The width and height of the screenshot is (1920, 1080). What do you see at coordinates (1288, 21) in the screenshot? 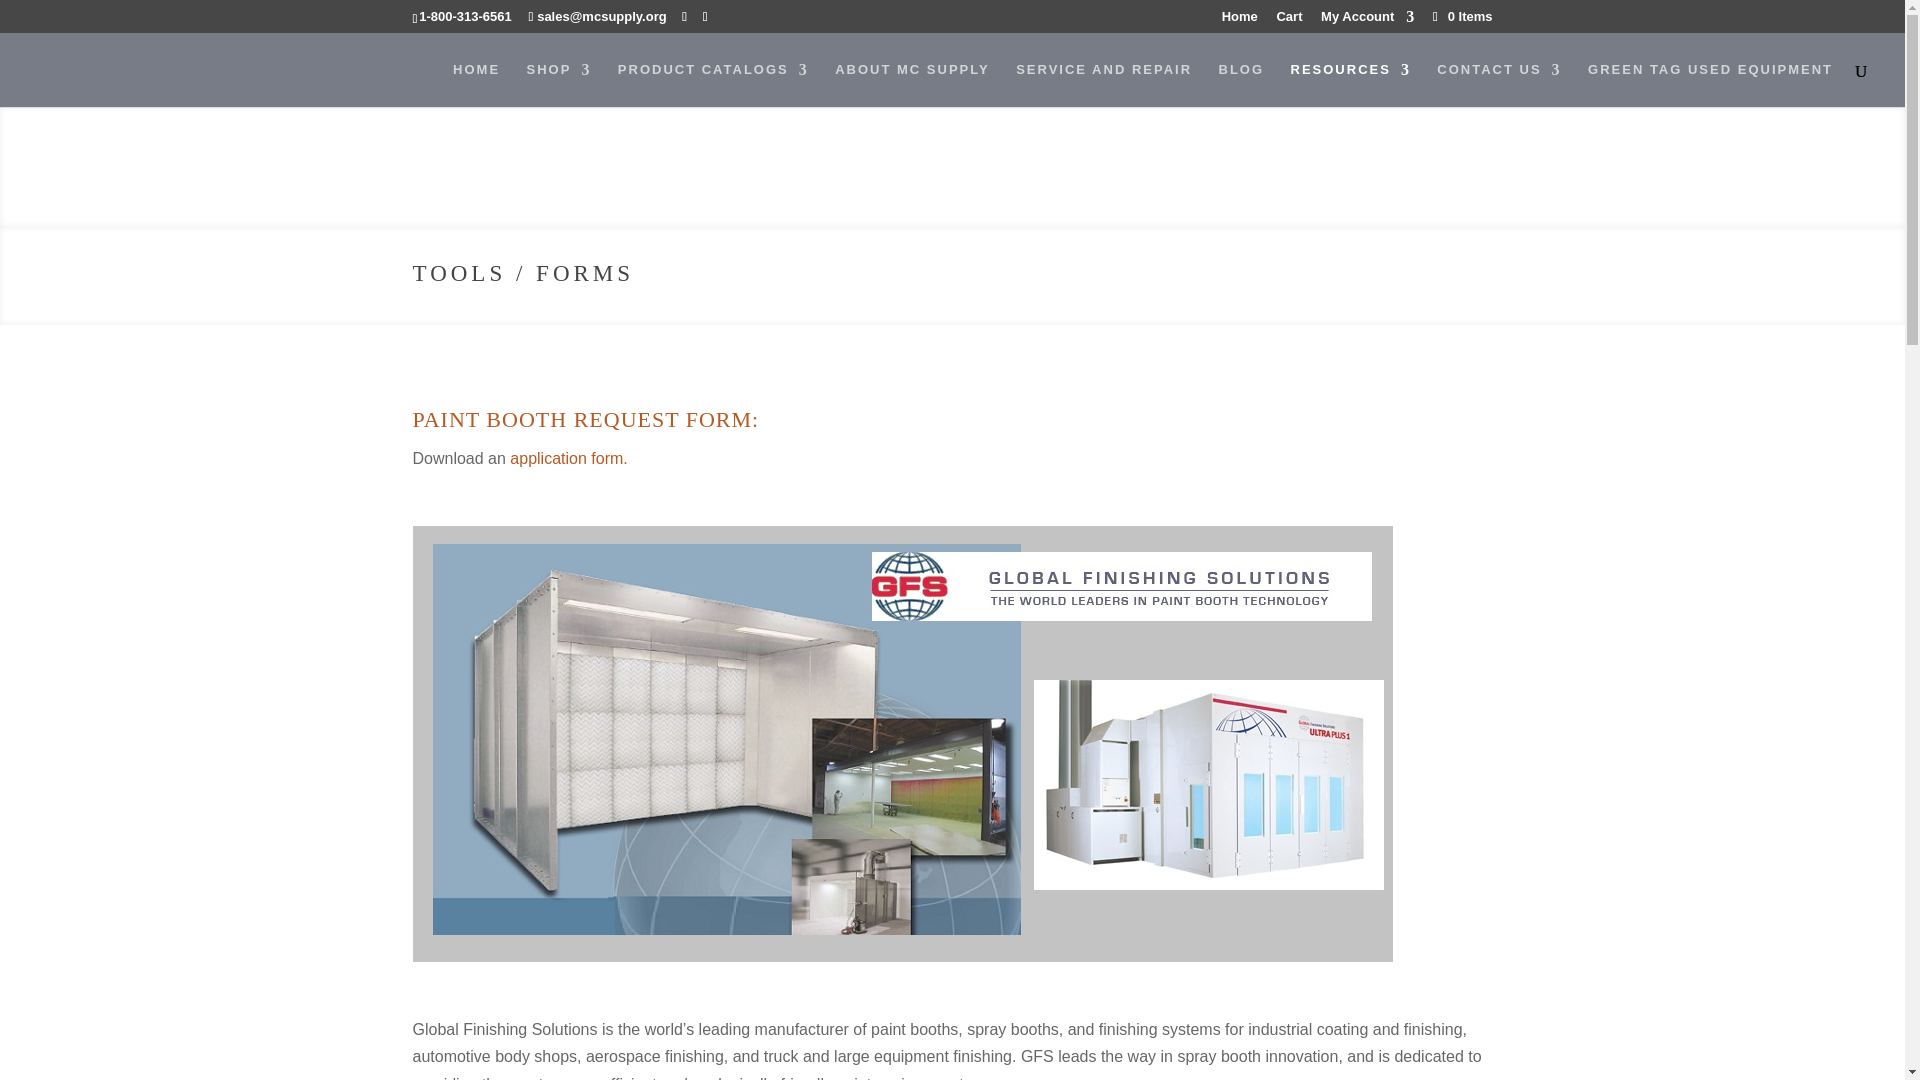
I see `Cart` at bounding box center [1288, 21].